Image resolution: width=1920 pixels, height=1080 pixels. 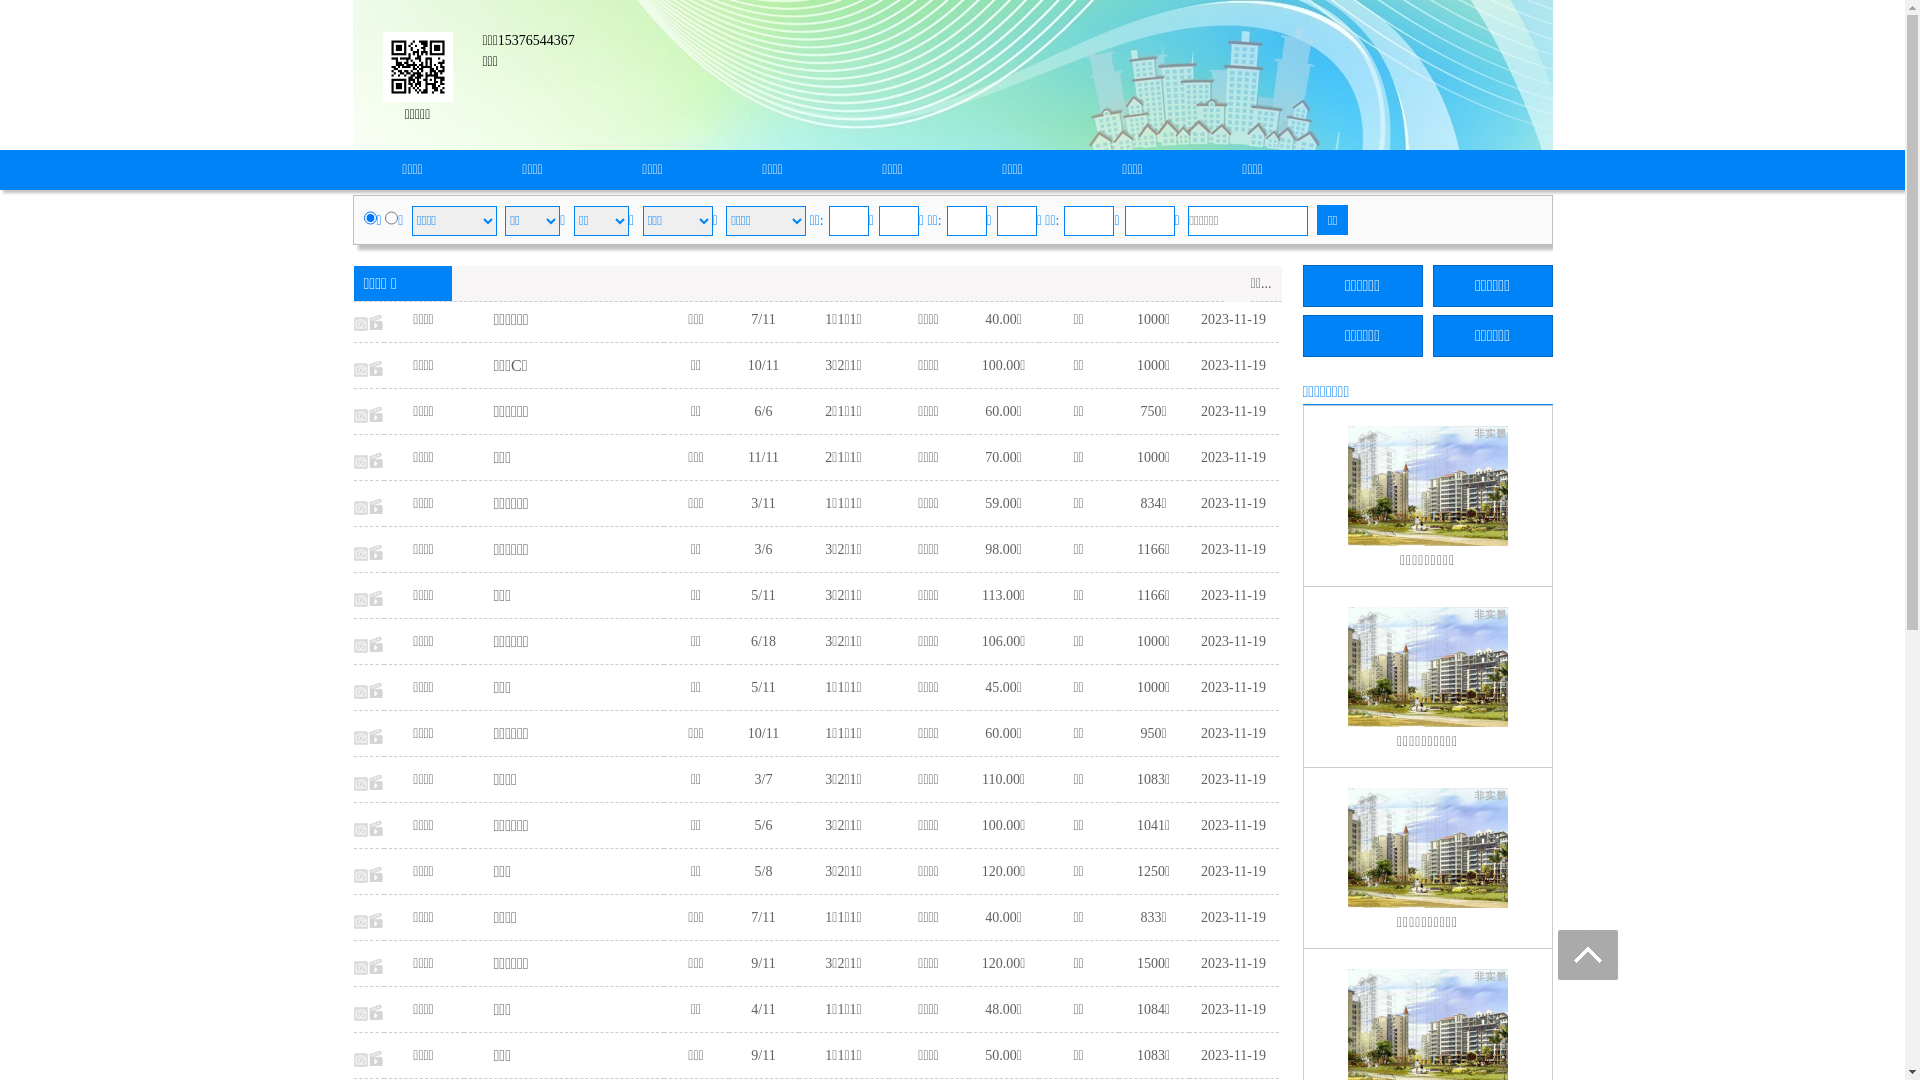 I want to click on 2023-11-19, so click(x=1234, y=872).